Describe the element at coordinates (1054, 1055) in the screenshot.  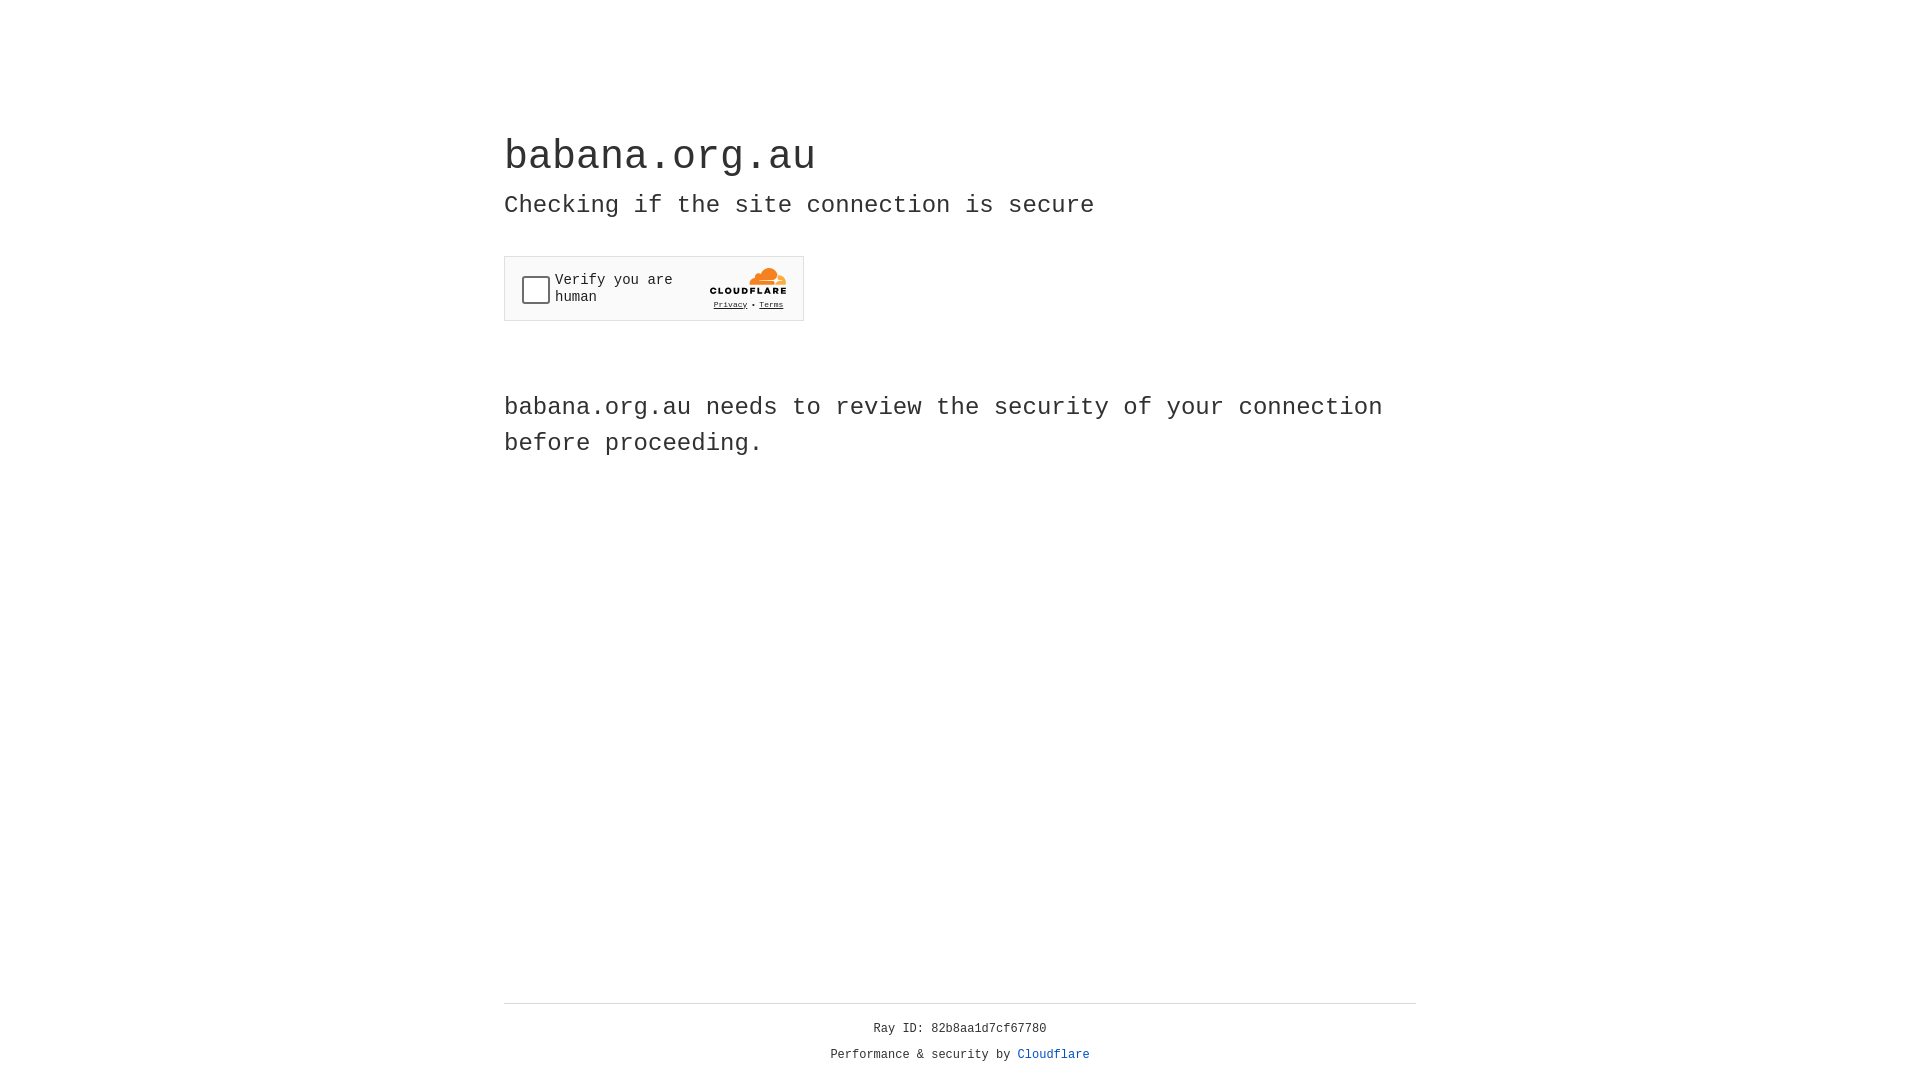
I see `Cloudflare` at that location.